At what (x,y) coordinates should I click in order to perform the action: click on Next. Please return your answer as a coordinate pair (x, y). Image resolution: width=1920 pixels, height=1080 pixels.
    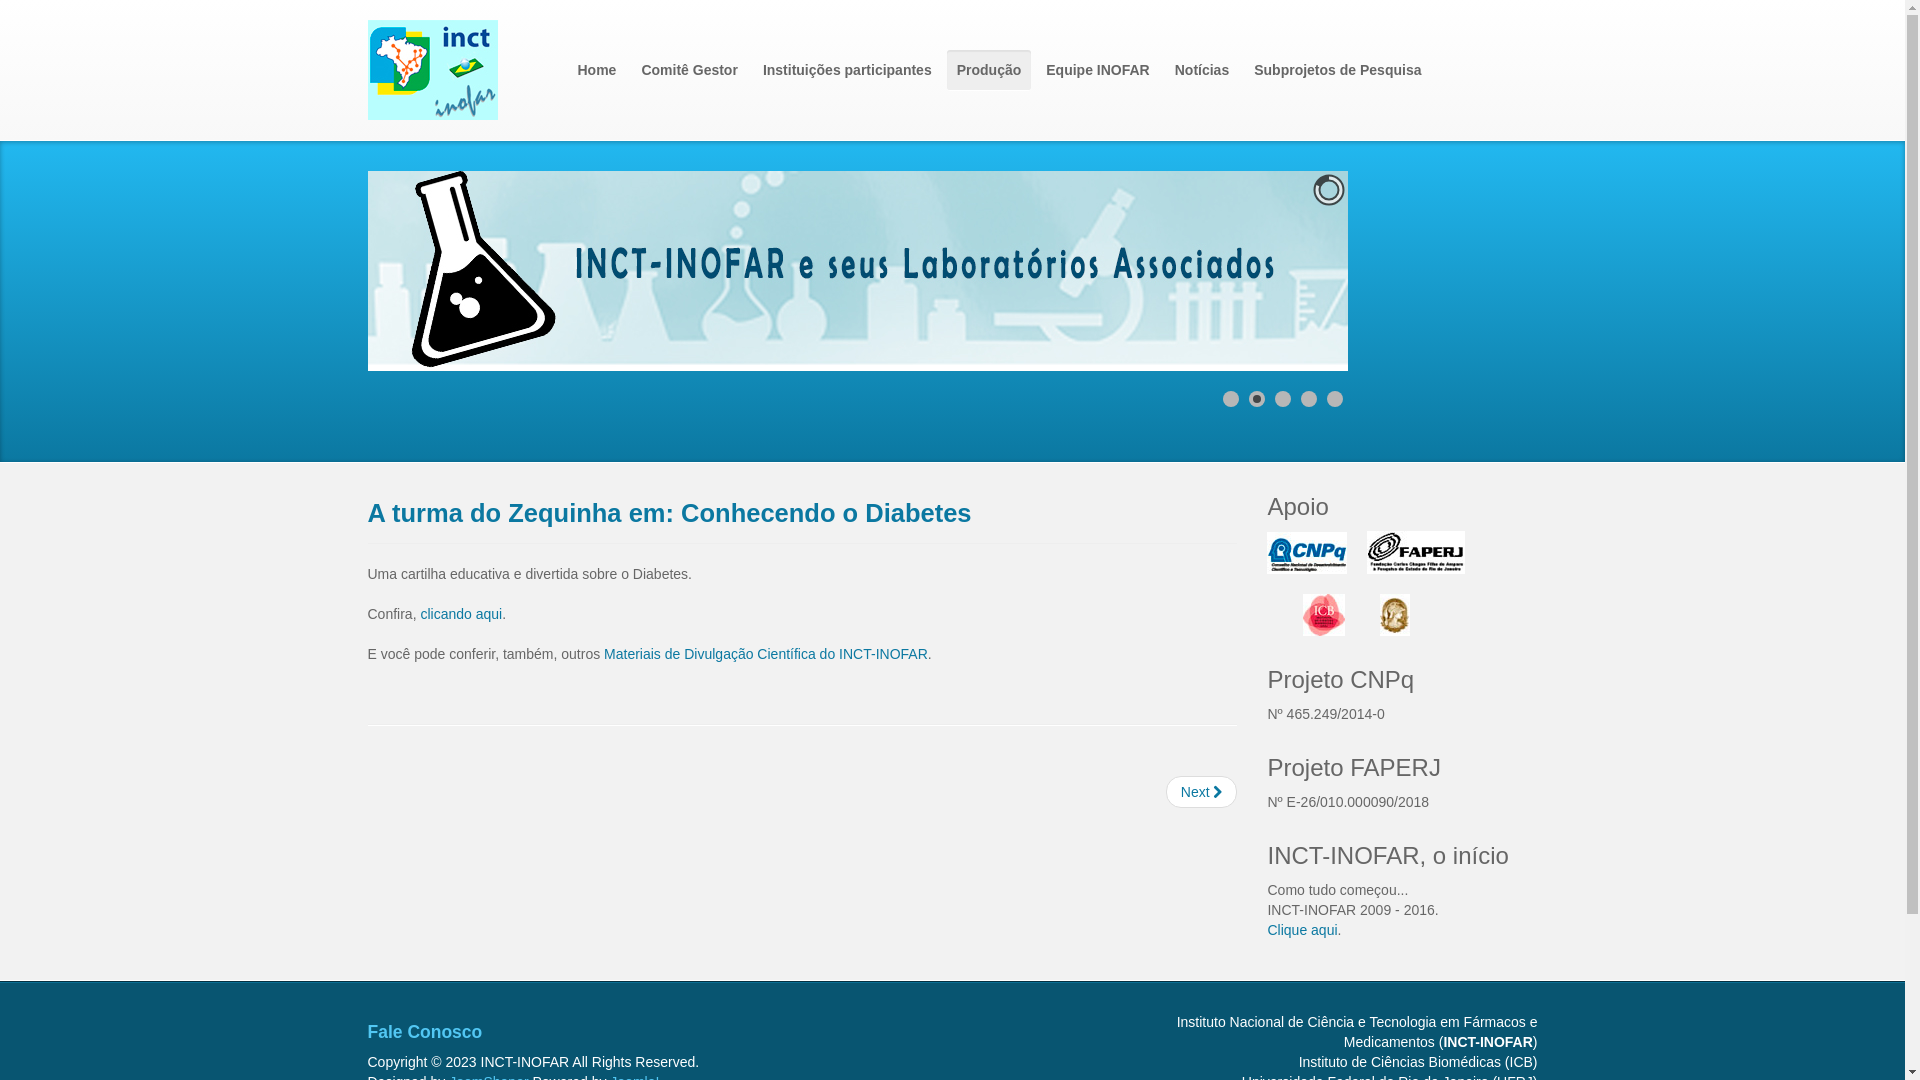
    Looking at the image, I should click on (1202, 792).